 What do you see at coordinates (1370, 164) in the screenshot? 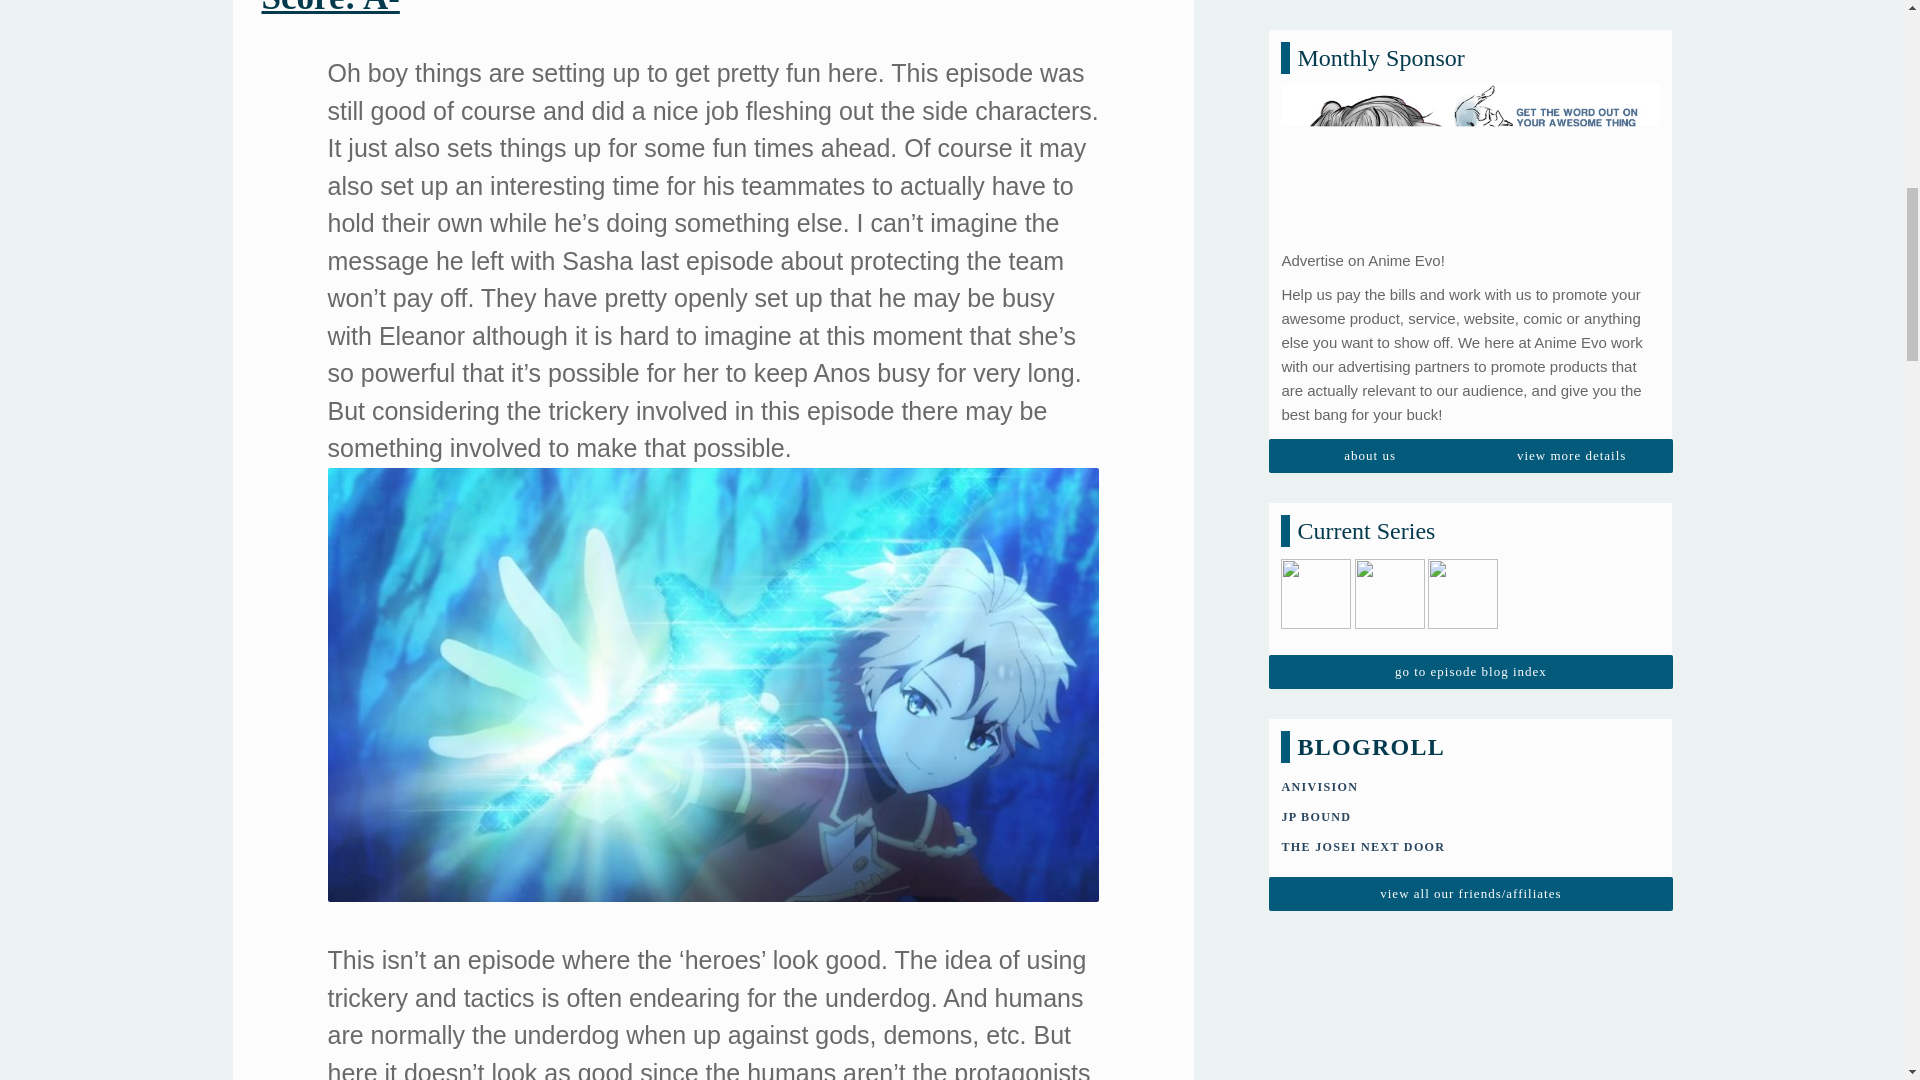
I see `about us` at bounding box center [1370, 164].